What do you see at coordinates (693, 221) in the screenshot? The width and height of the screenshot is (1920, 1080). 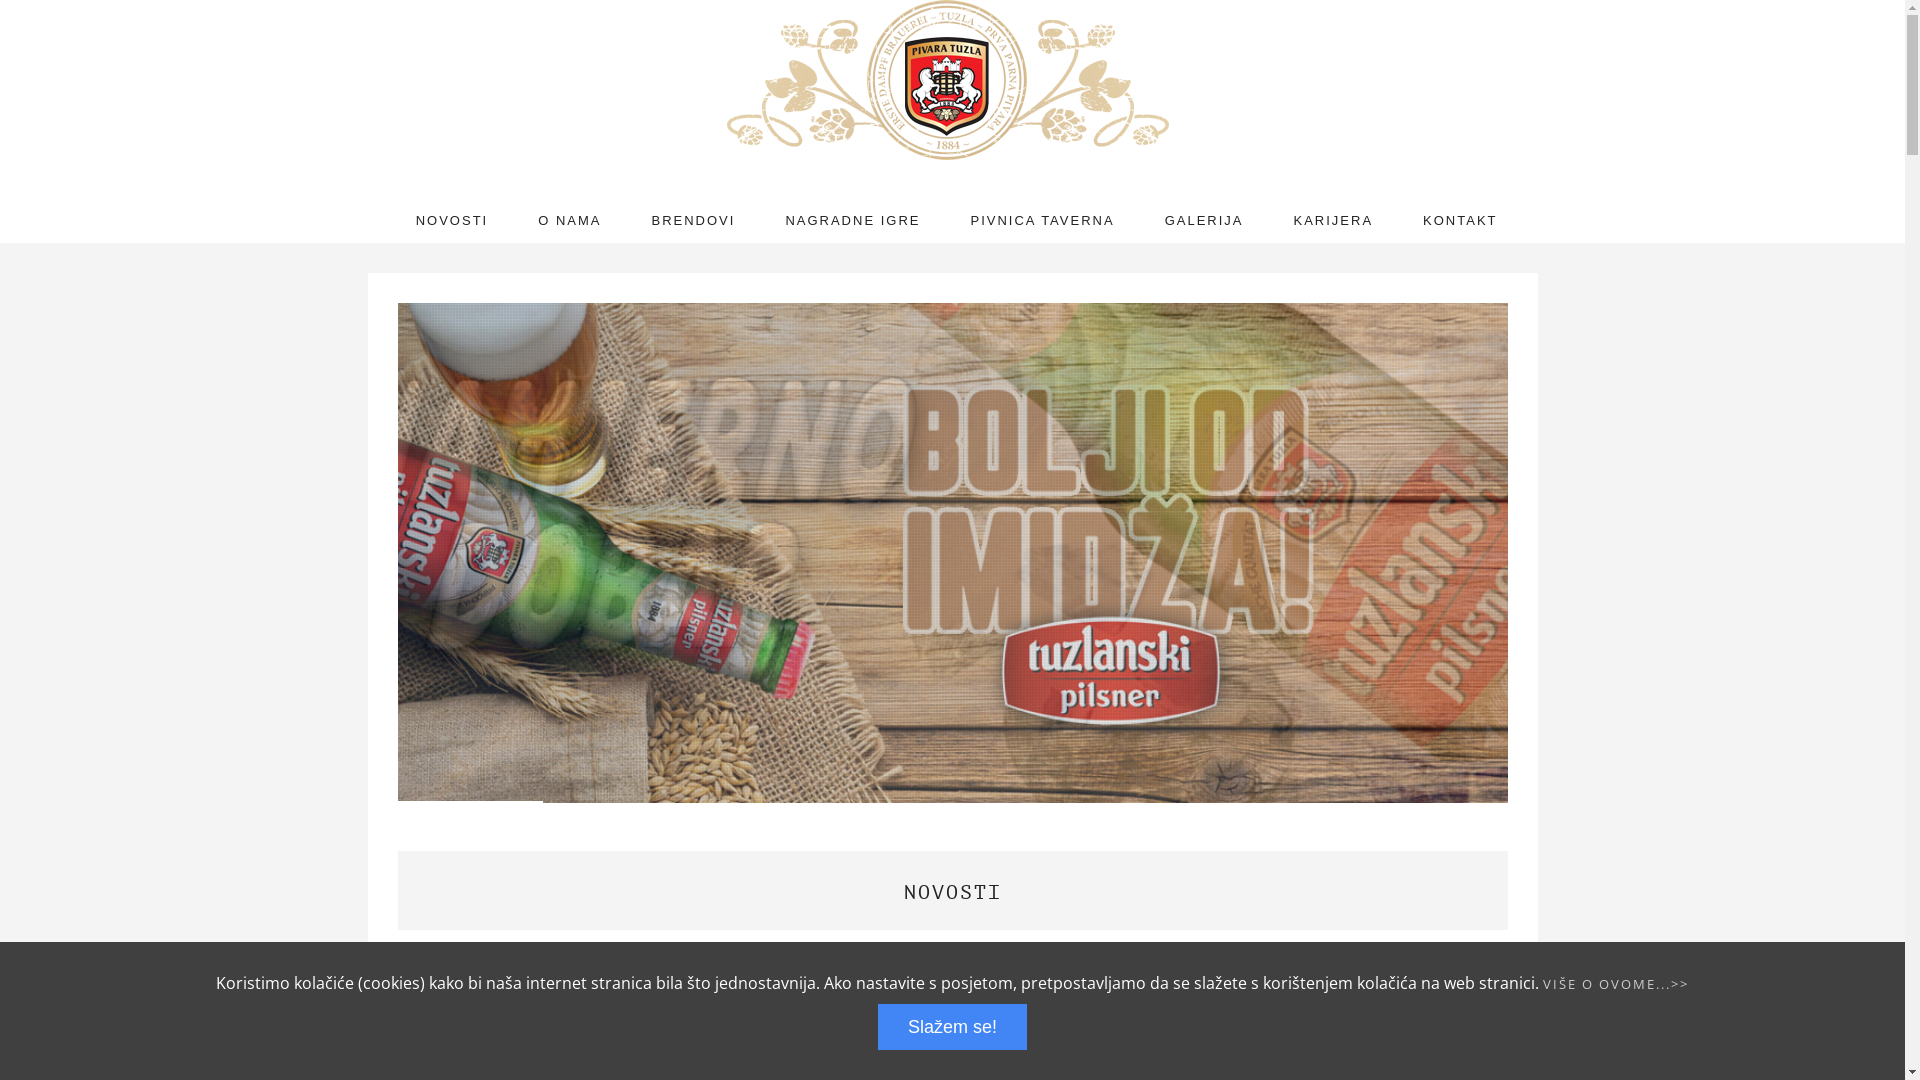 I see `BRENDOVI` at bounding box center [693, 221].